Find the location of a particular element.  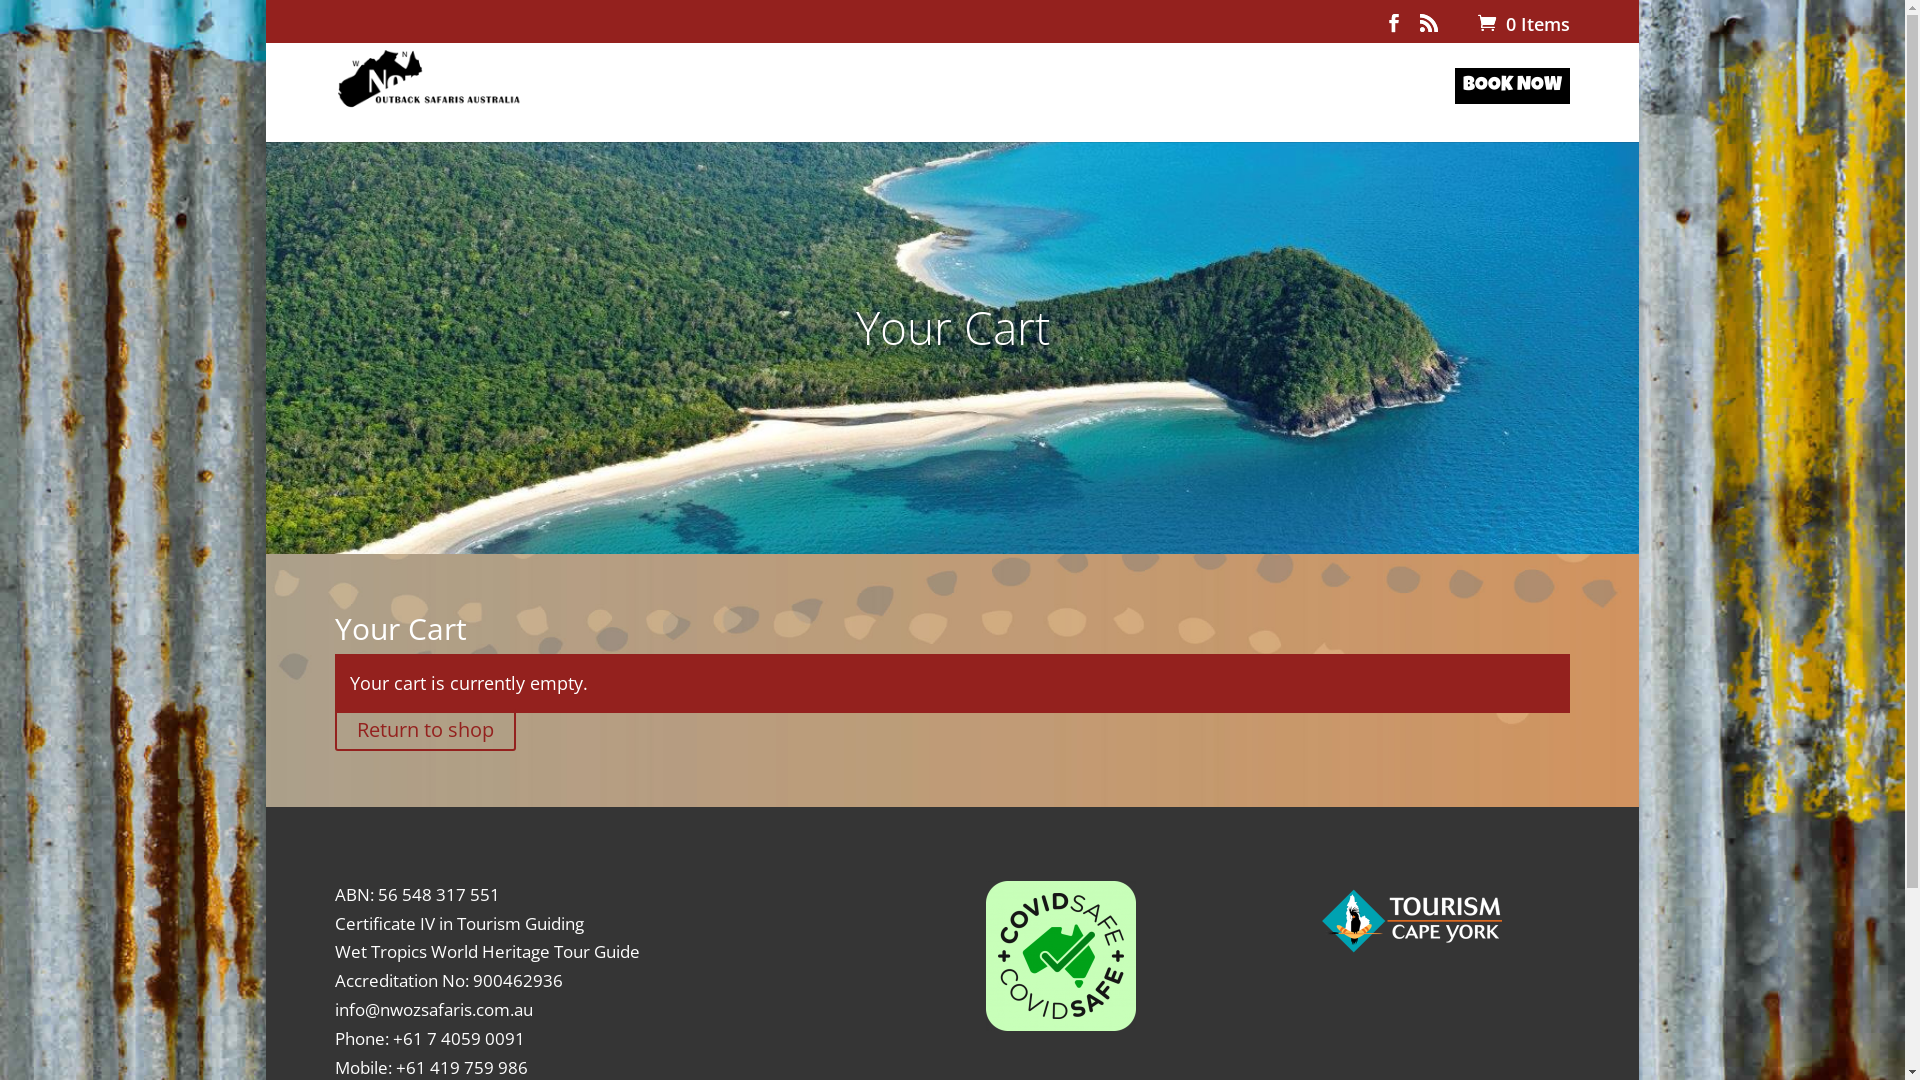

WHY TRAVEL WITH US? is located at coordinates (998, 110).